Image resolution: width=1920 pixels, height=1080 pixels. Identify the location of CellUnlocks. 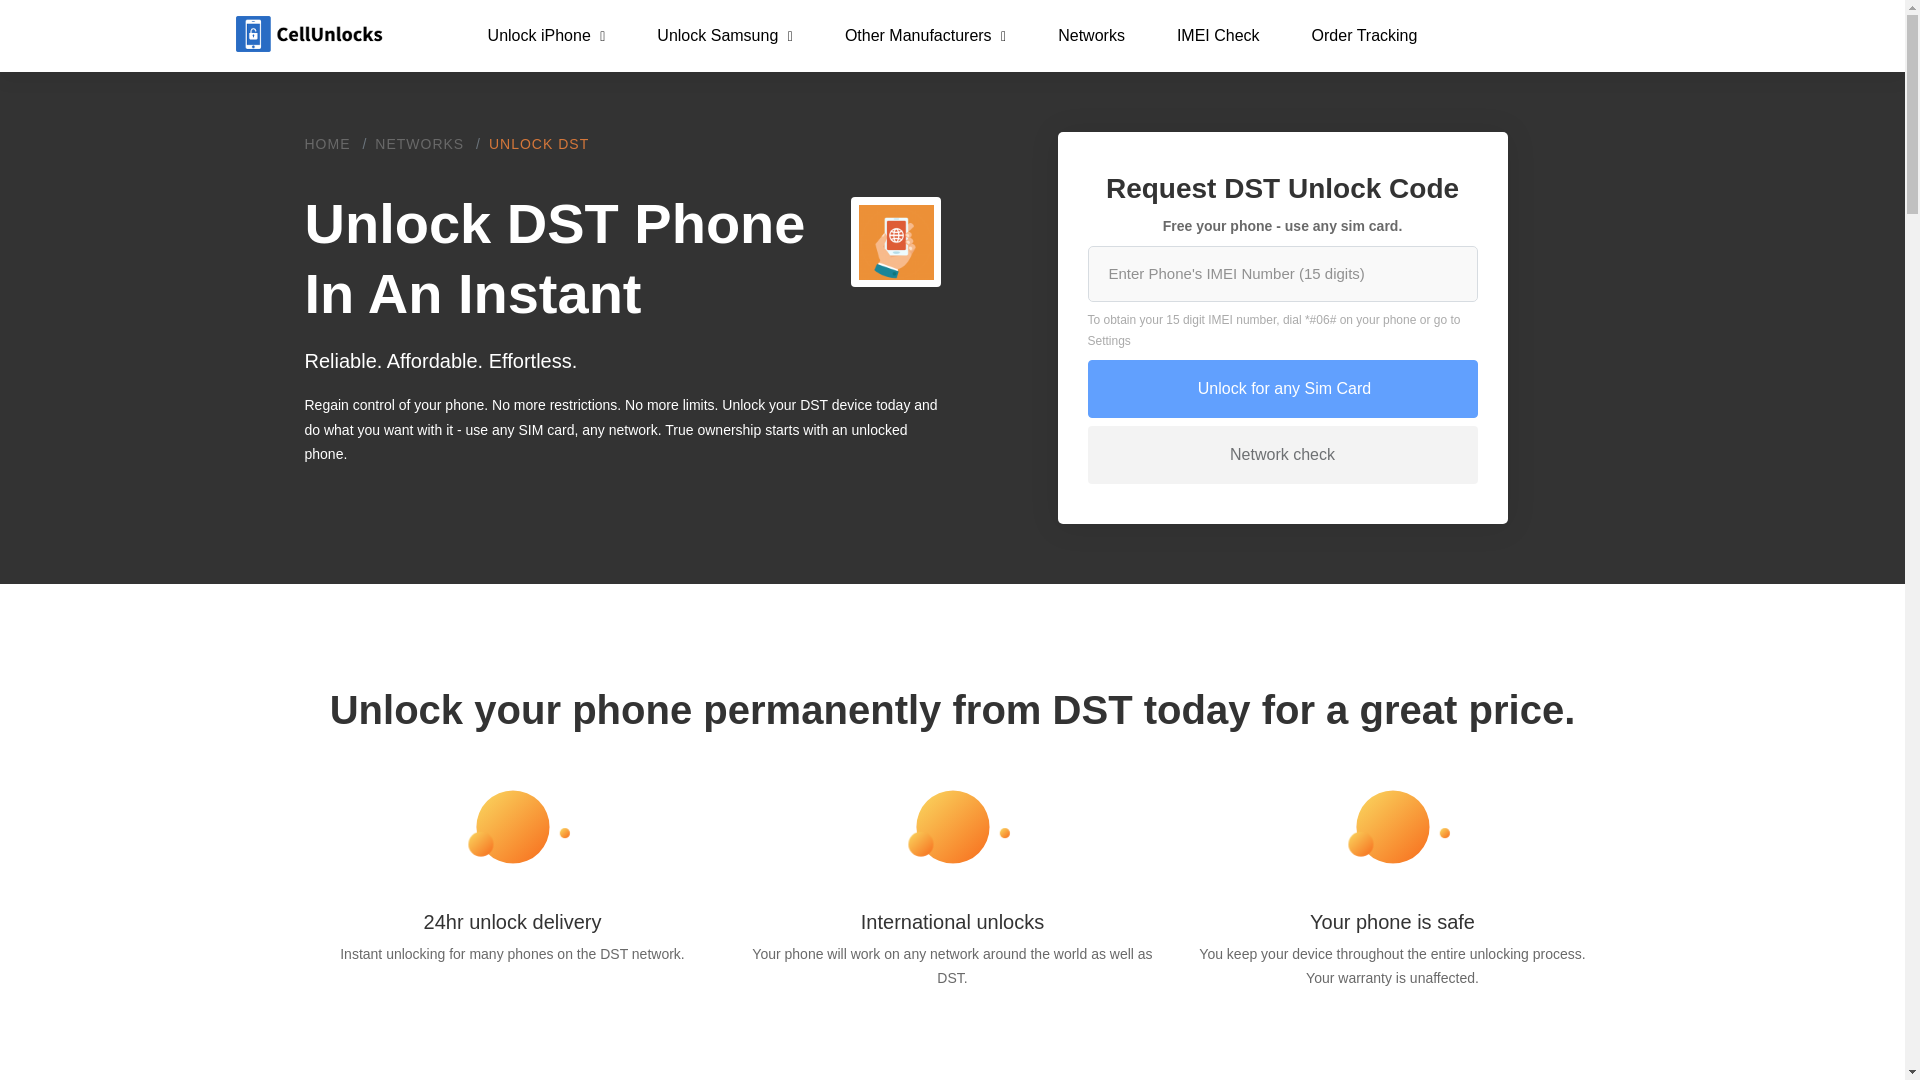
(310, 34).